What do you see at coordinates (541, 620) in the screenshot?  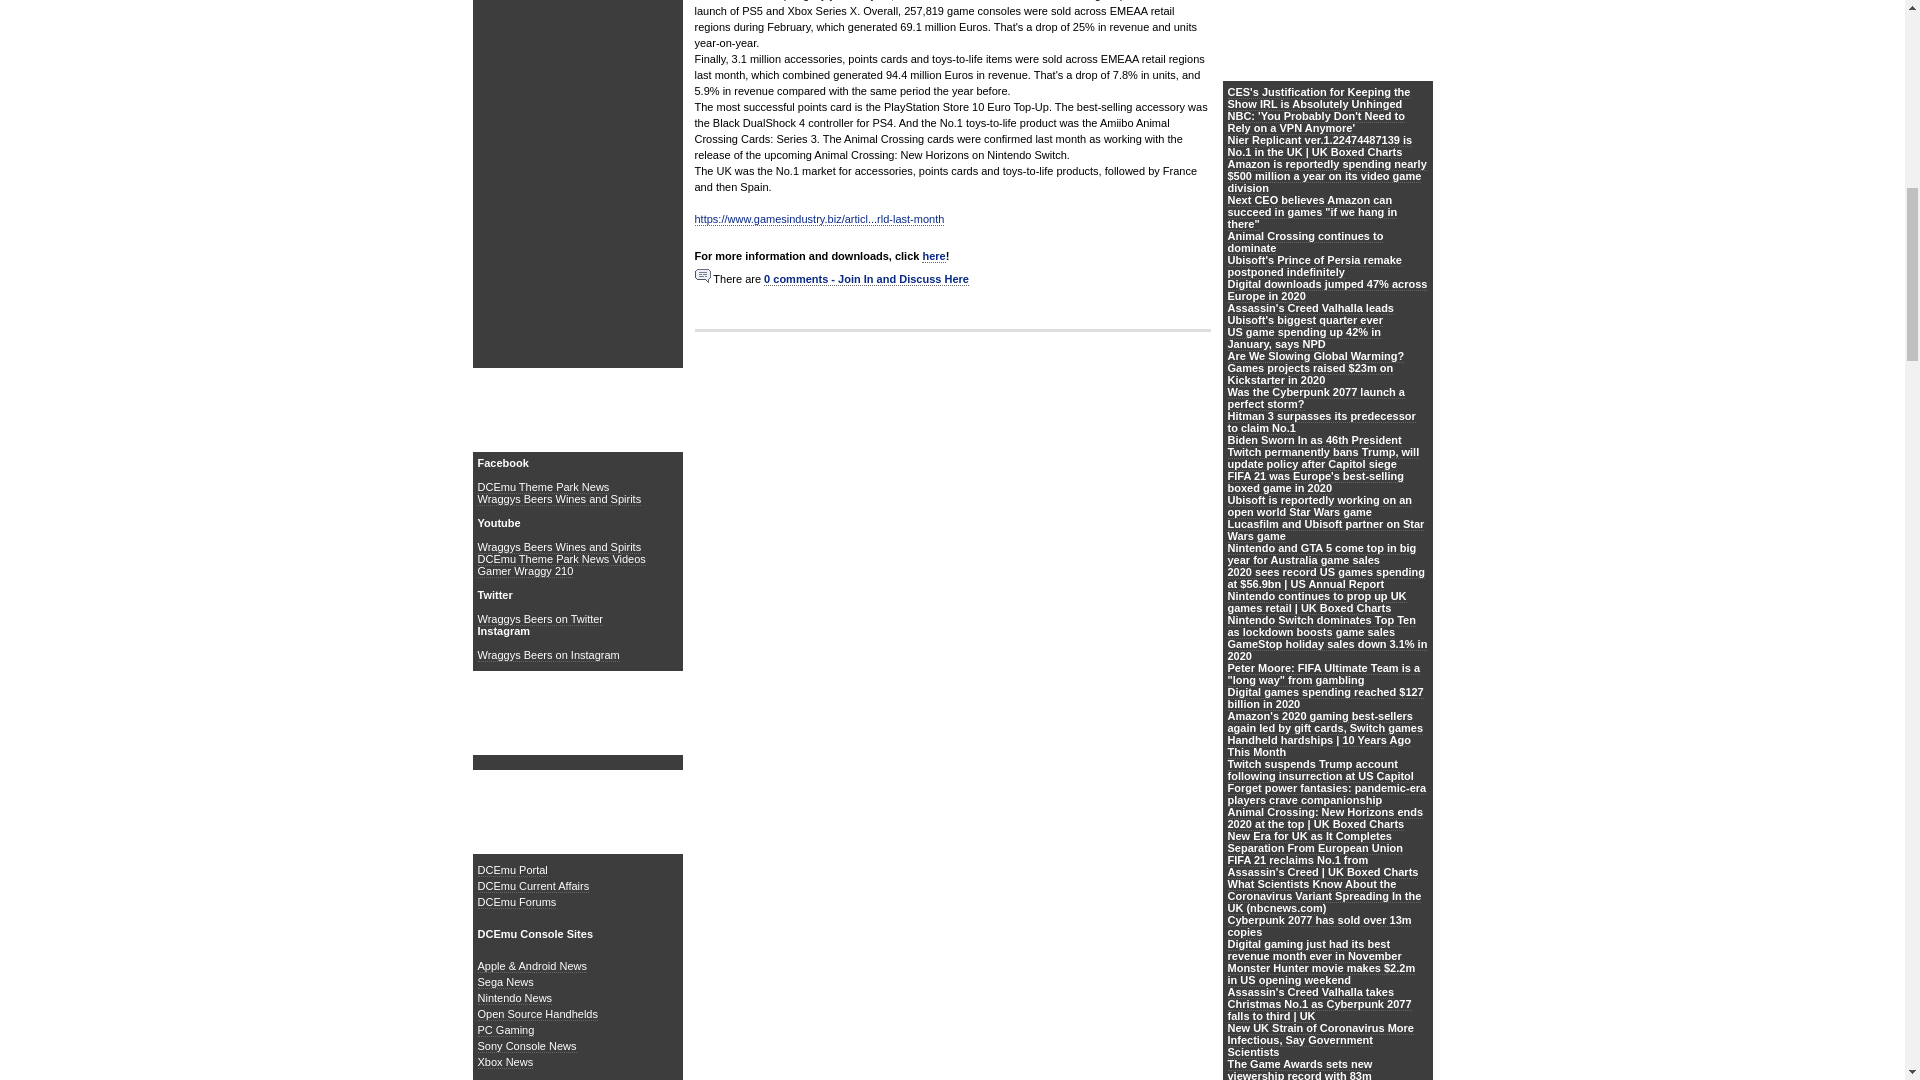 I see `Wraggys Beers on Twitter` at bounding box center [541, 620].